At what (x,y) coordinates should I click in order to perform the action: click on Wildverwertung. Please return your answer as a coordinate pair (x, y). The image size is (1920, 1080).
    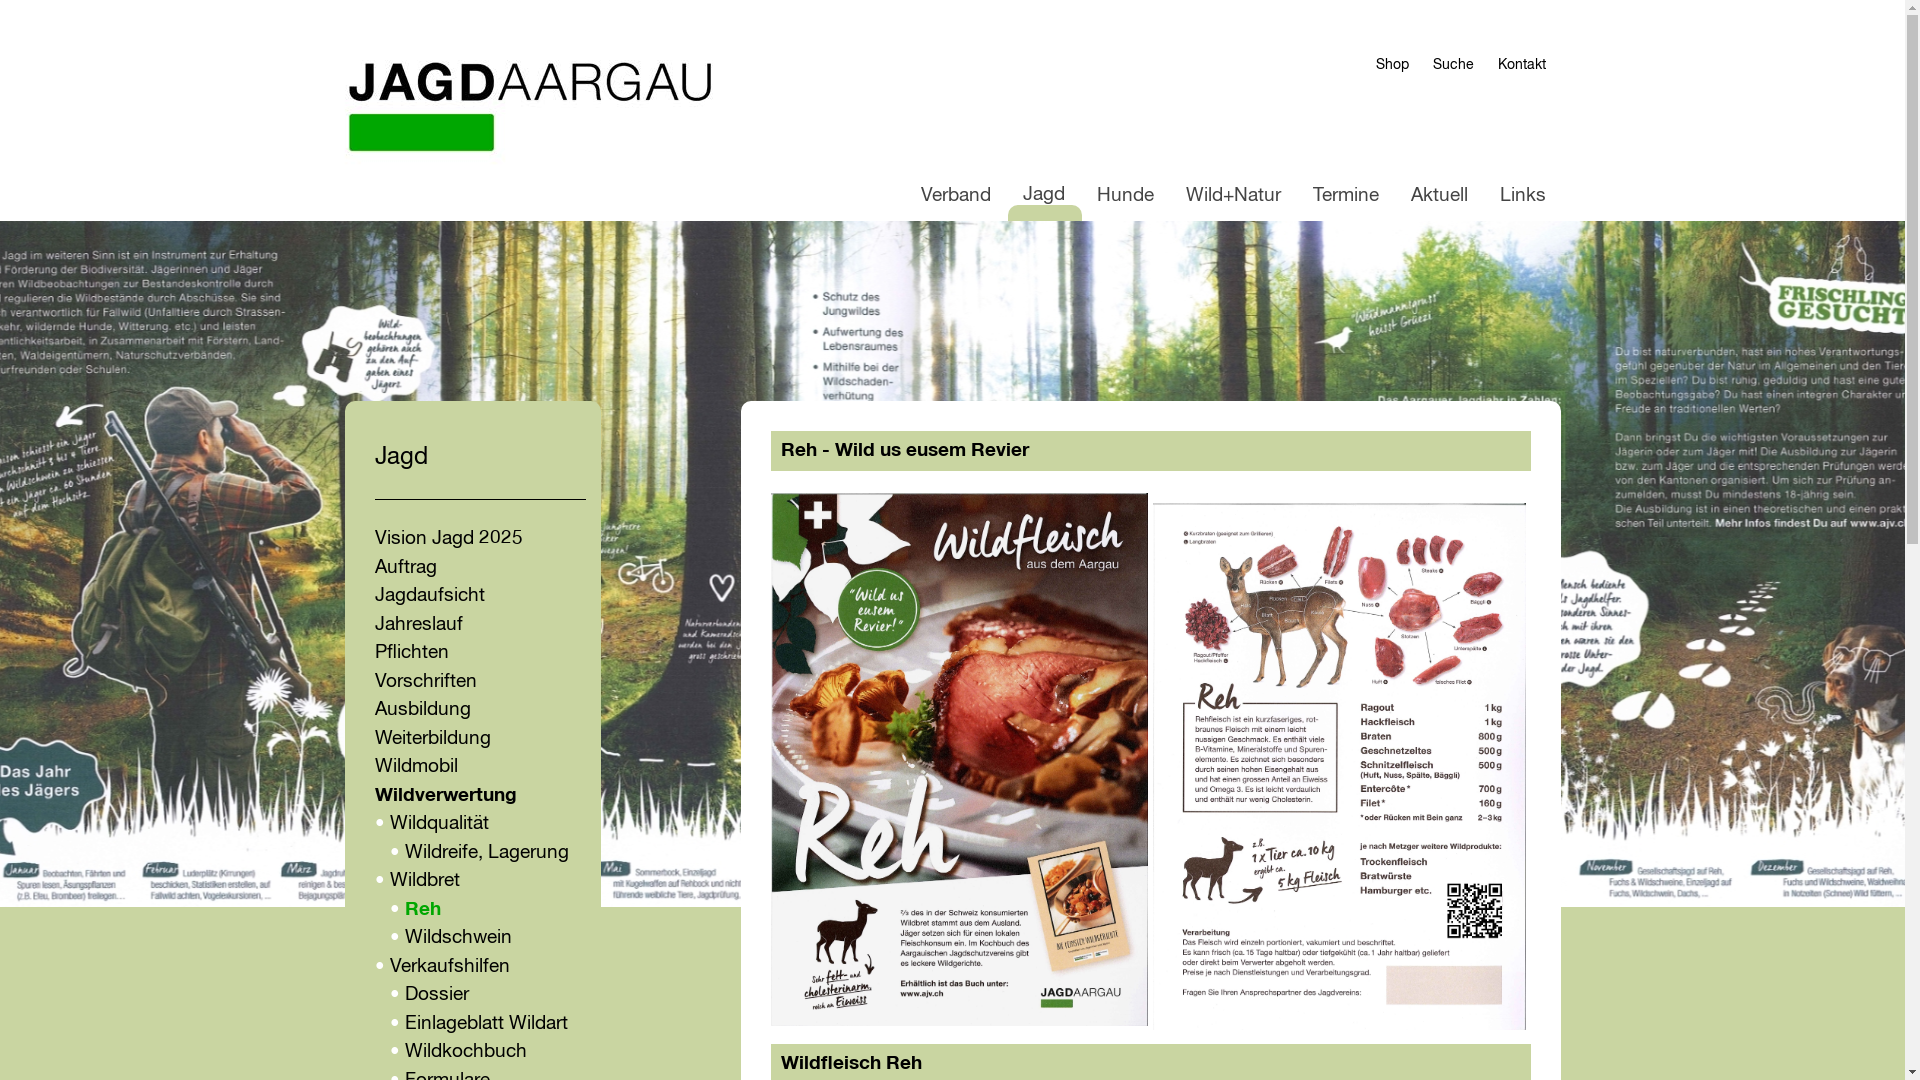
    Looking at the image, I should click on (445, 796).